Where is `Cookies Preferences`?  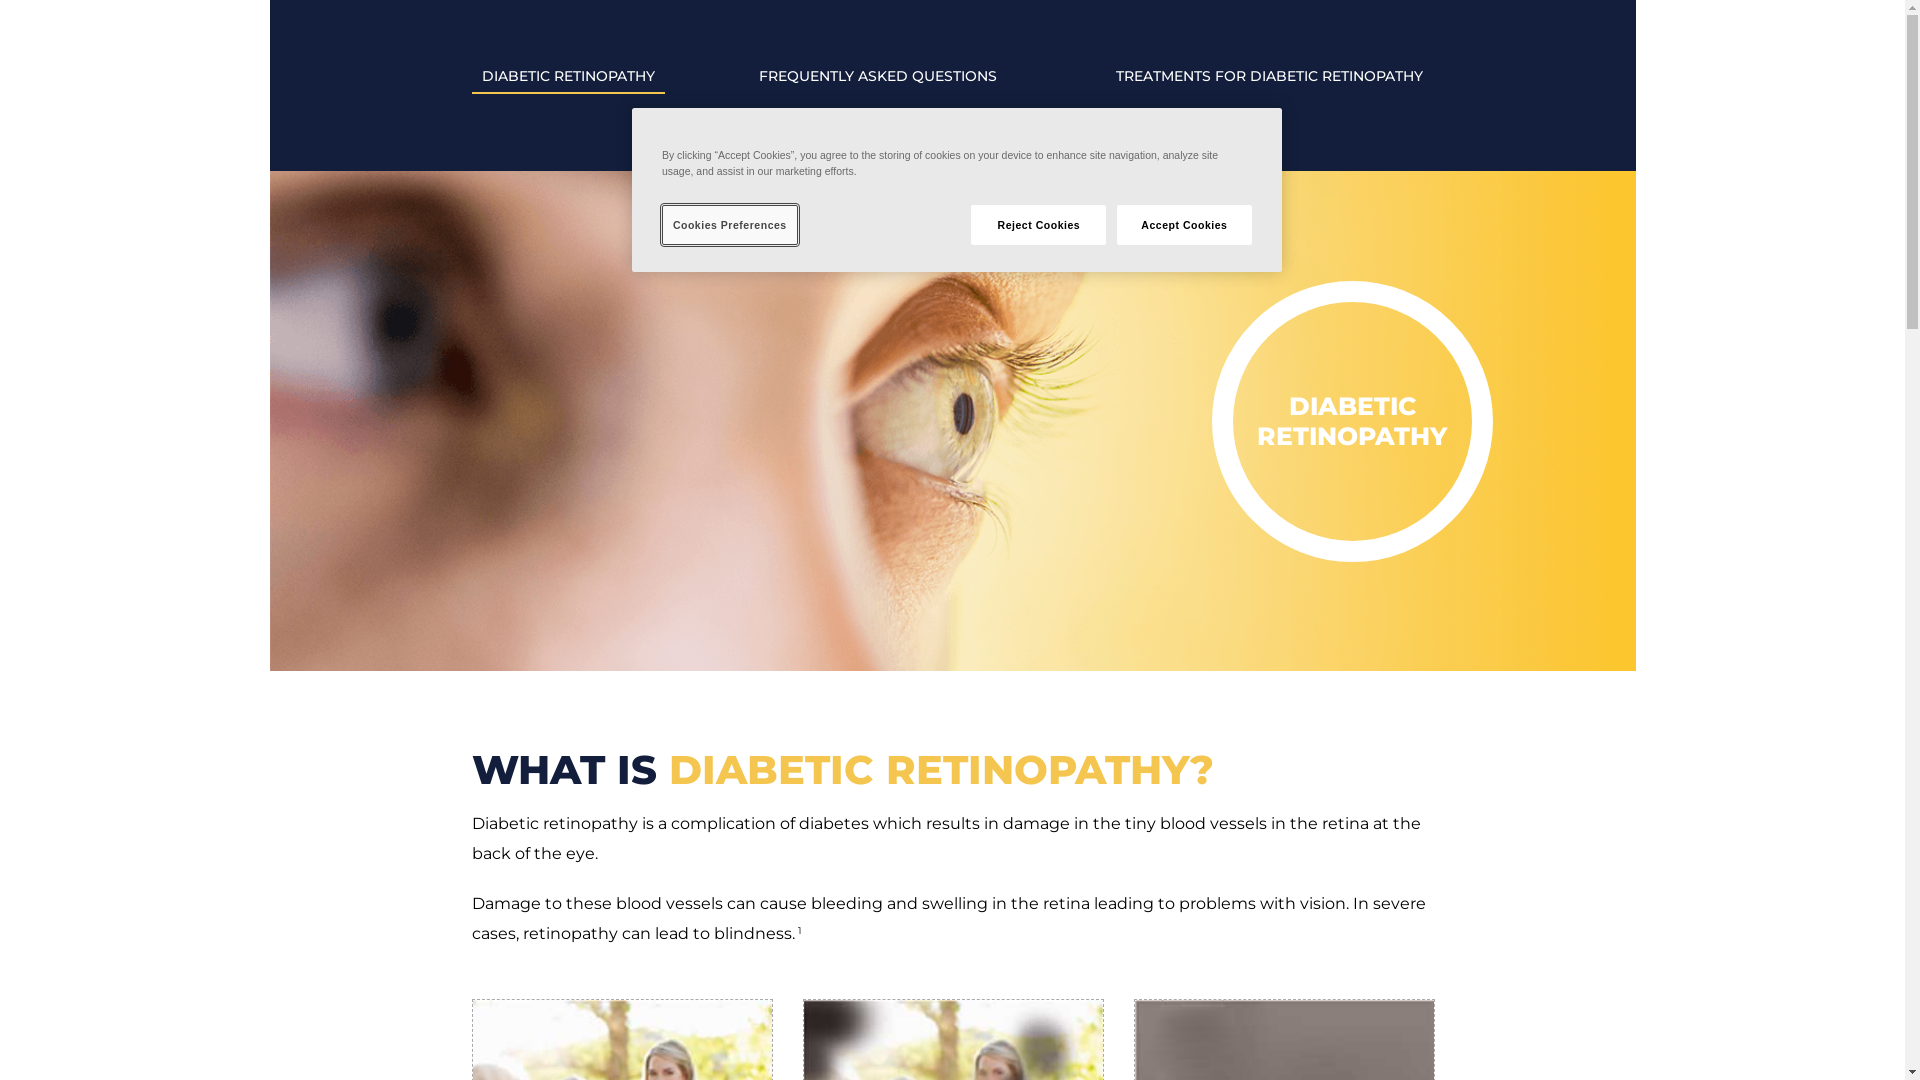 Cookies Preferences is located at coordinates (730, 224).